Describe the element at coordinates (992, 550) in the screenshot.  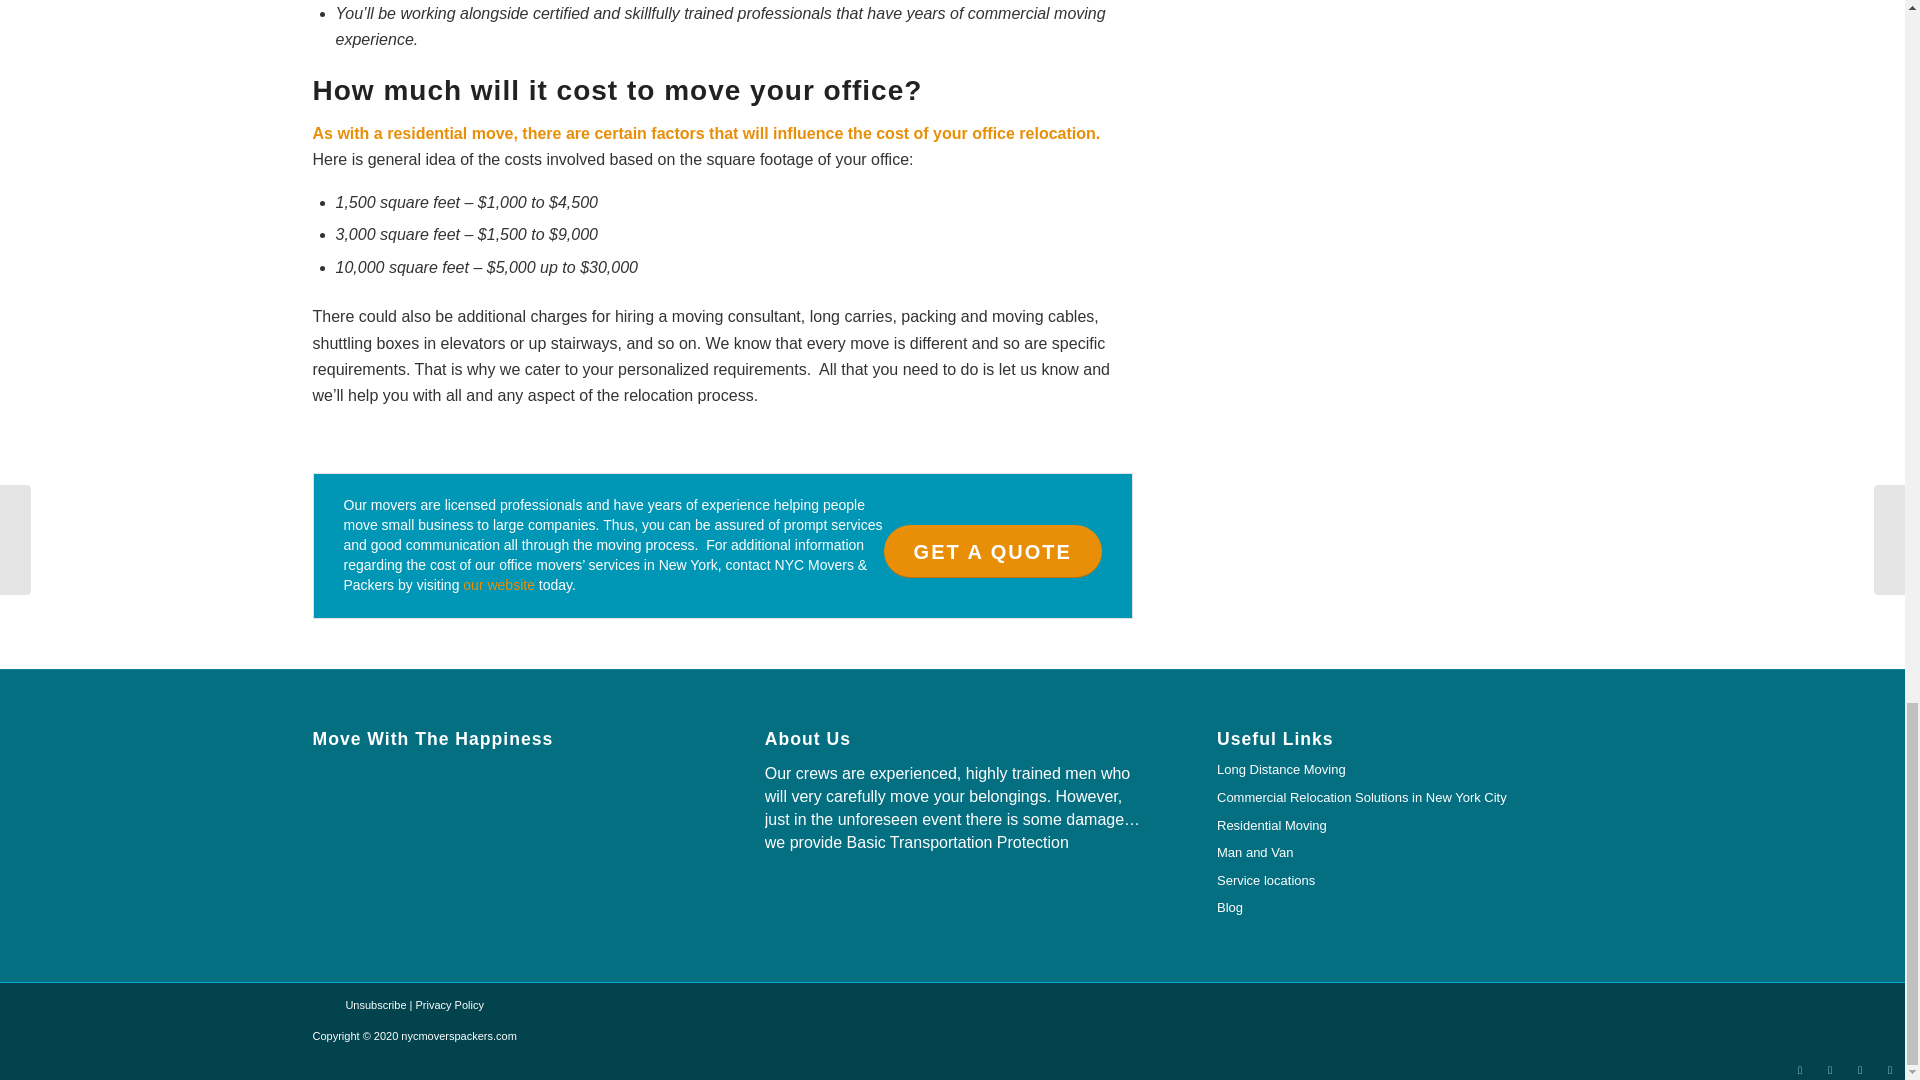
I see `GET A QUOTE` at that location.